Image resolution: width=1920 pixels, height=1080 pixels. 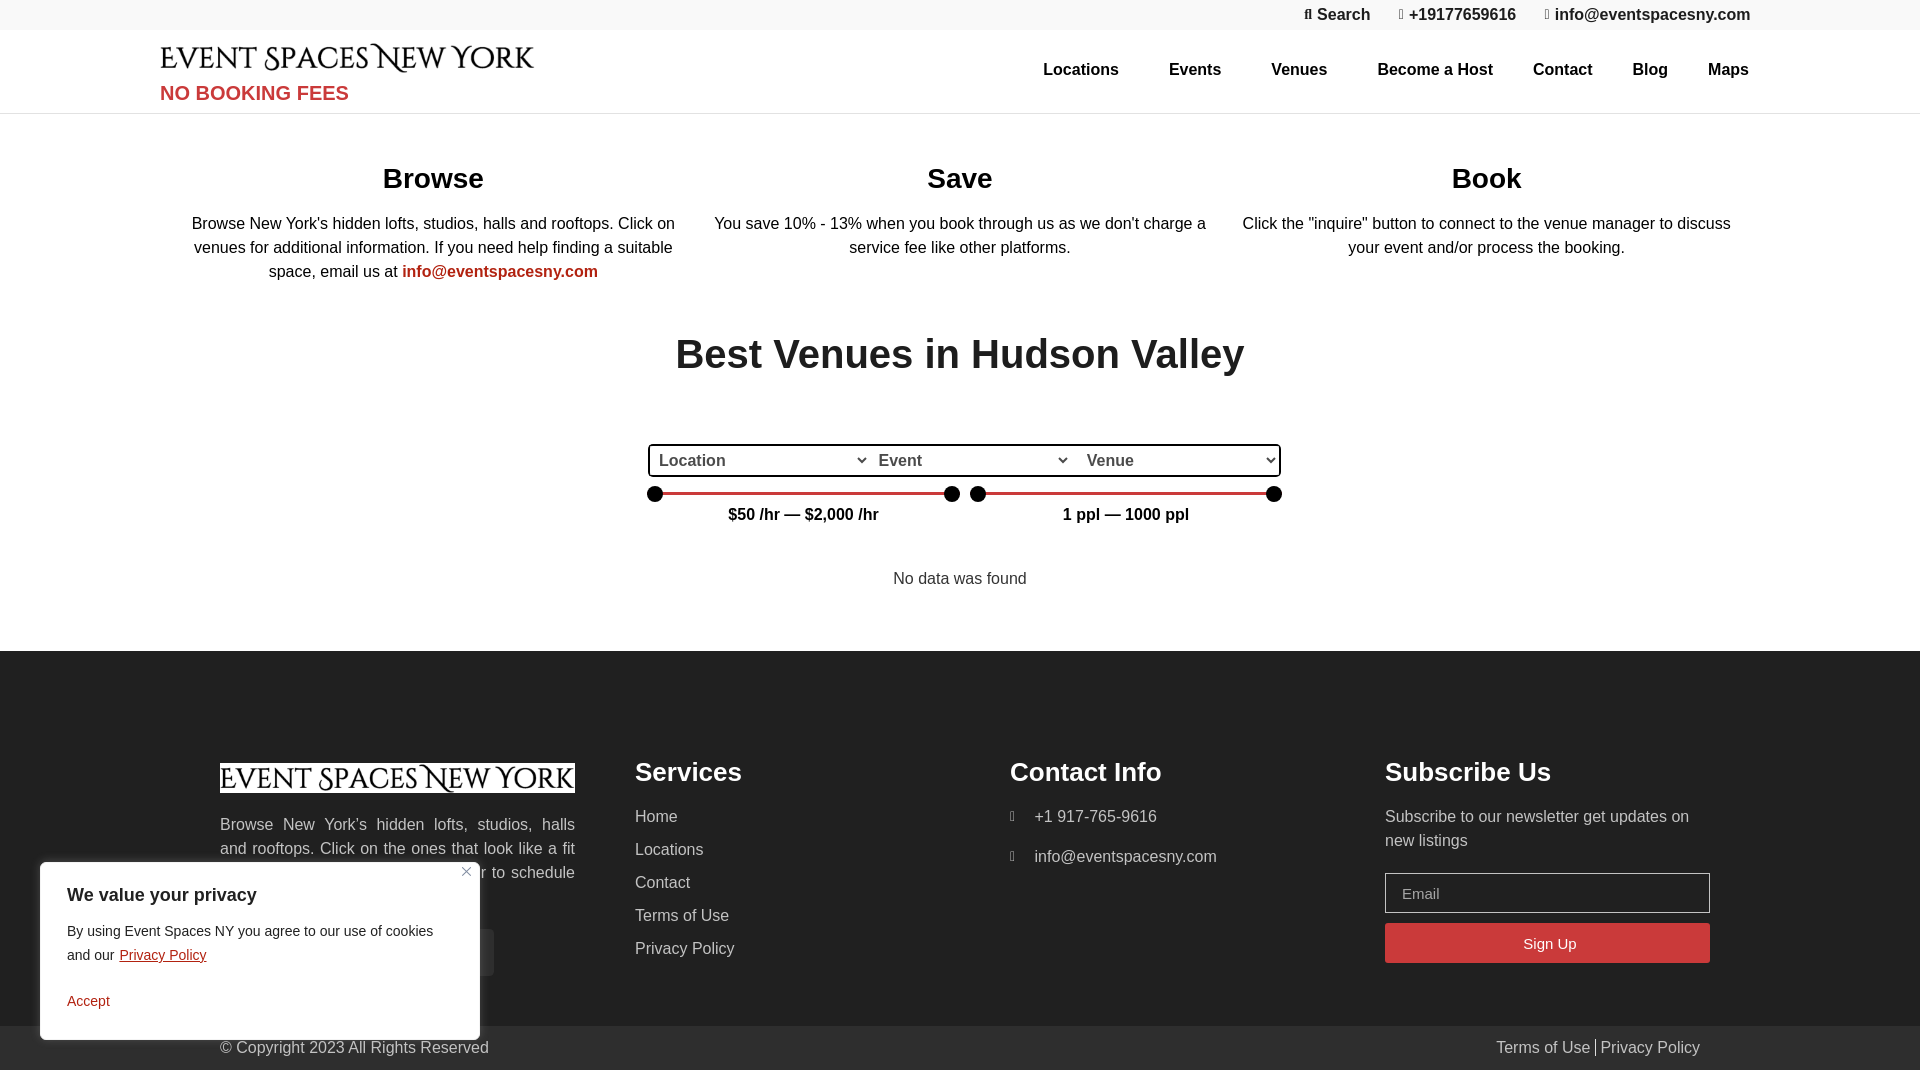 I want to click on Locations, so click(x=1086, y=70).